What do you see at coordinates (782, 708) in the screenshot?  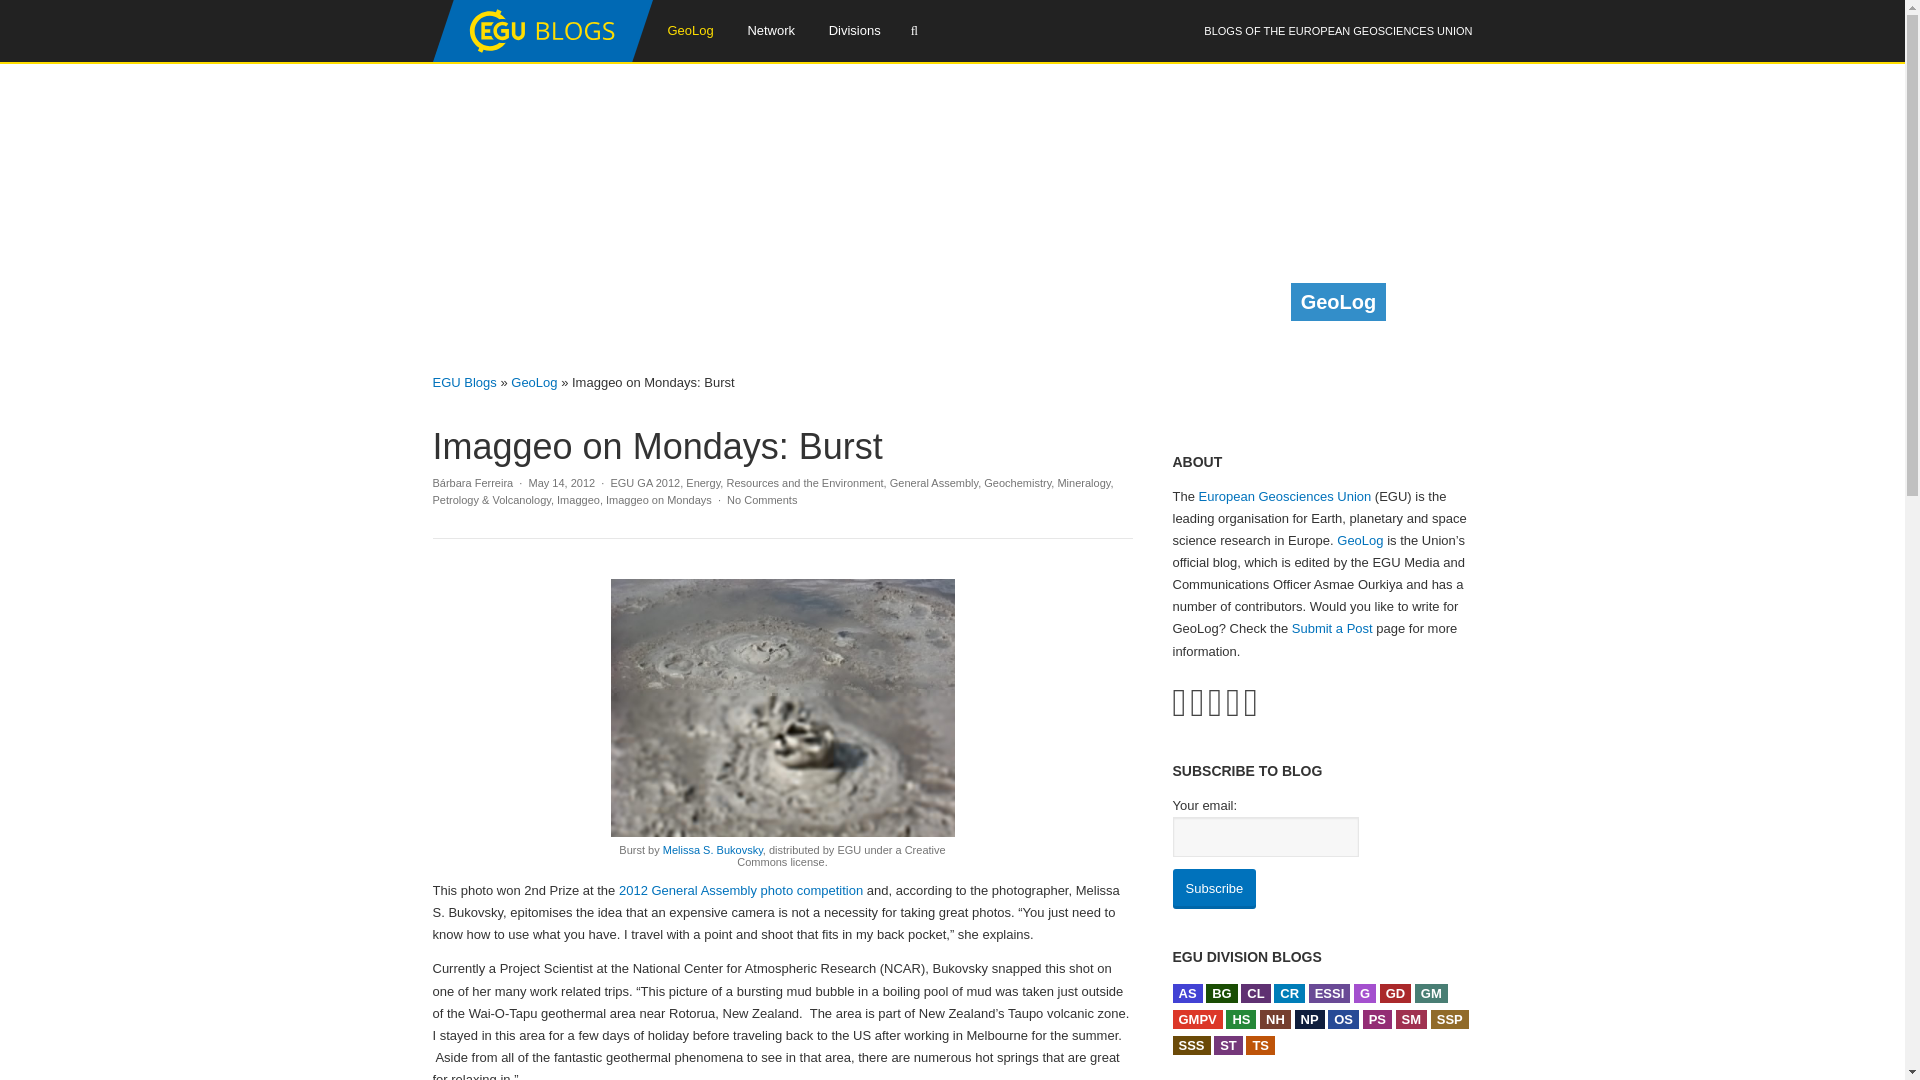 I see `burst` at bounding box center [782, 708].